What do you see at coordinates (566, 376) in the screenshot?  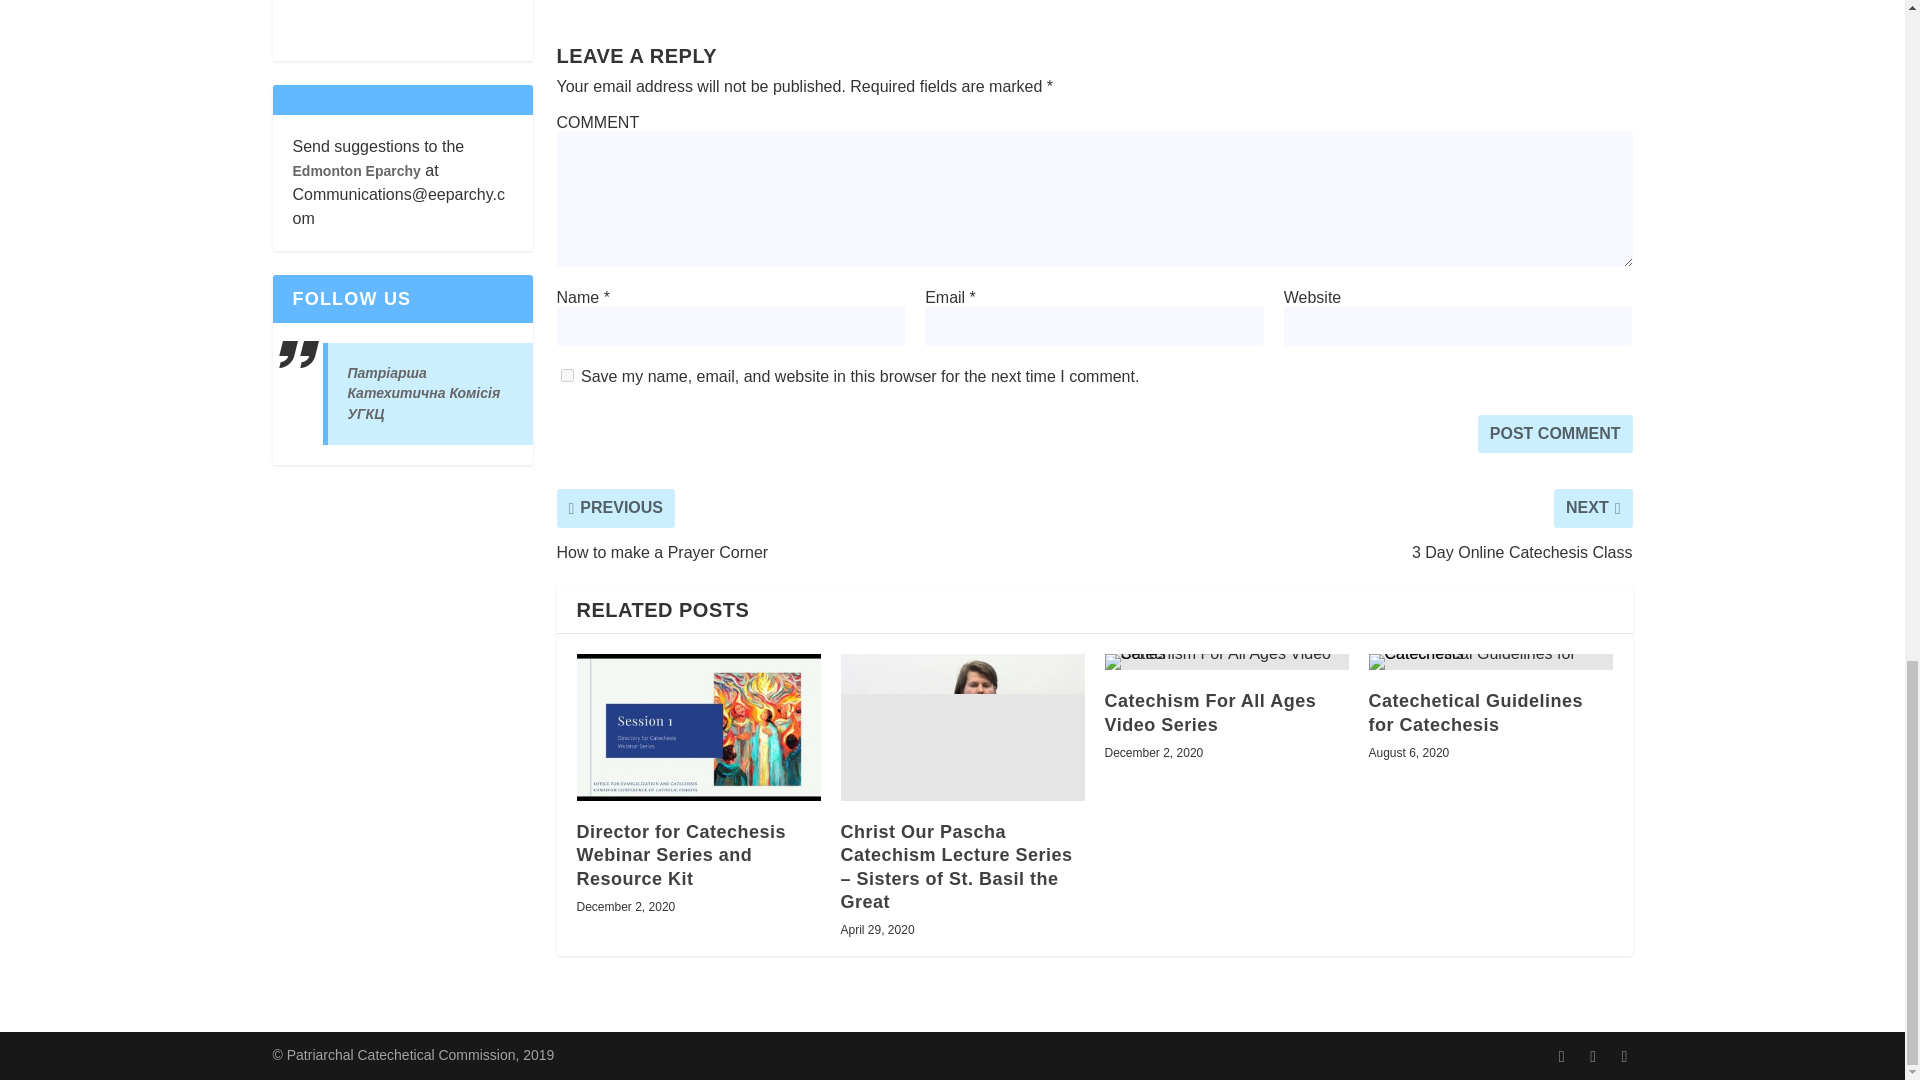 I see `yes` at bounding box center [566, 376].